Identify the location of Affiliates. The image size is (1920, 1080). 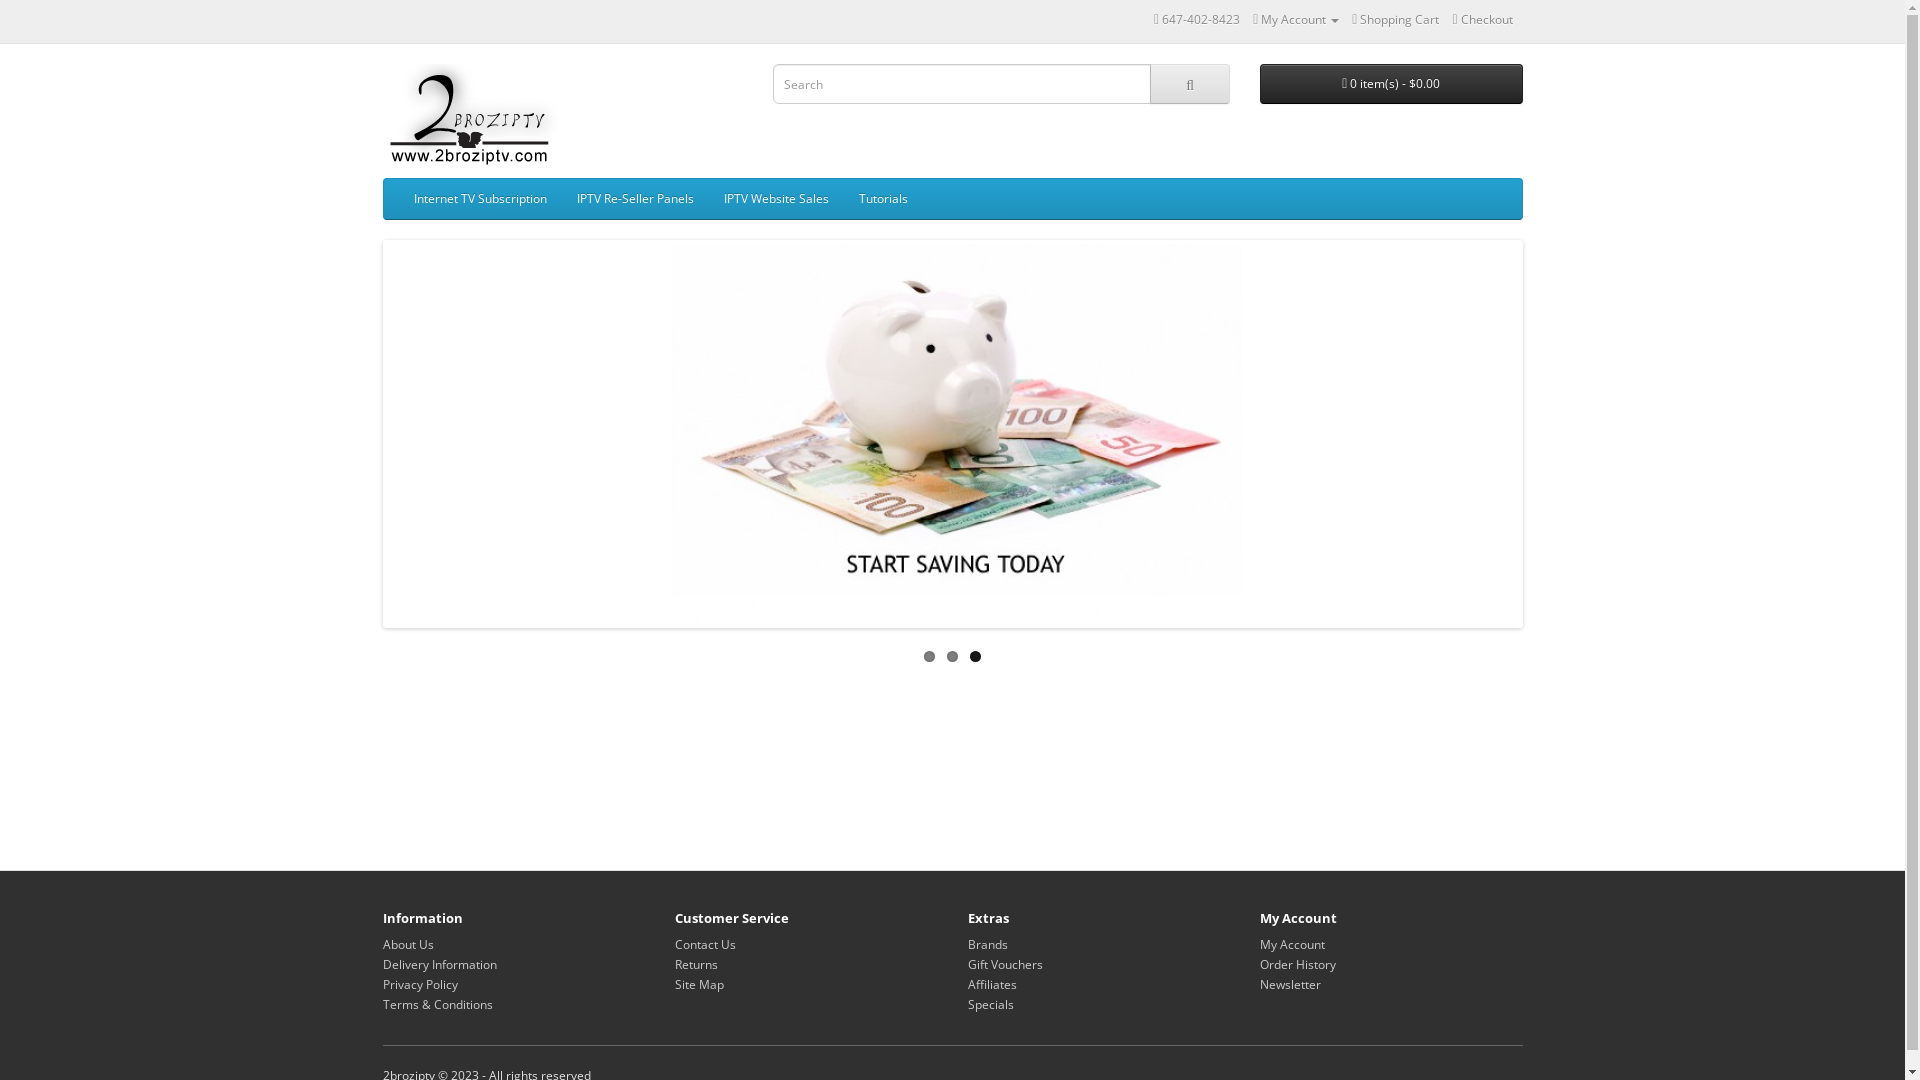
(992, 984).